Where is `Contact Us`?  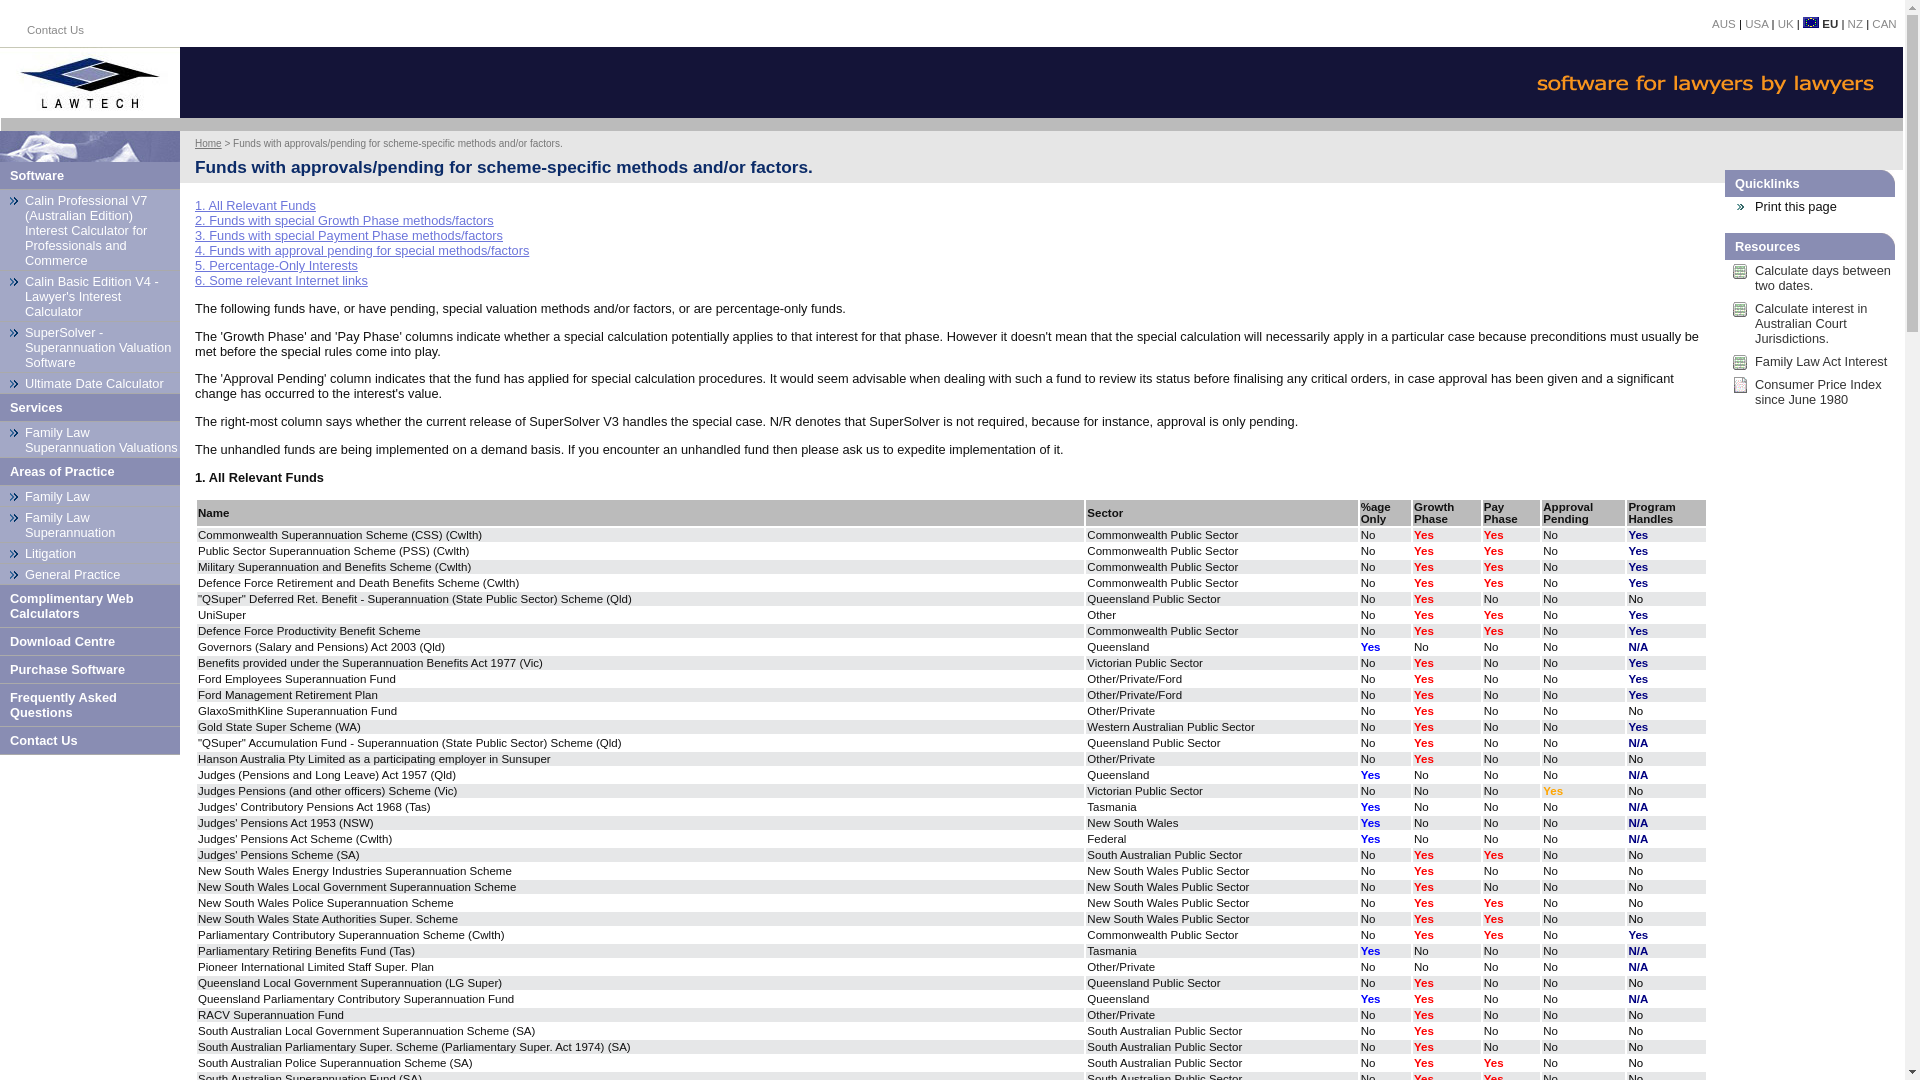 Contact Us is located at coordinates (90, 741).